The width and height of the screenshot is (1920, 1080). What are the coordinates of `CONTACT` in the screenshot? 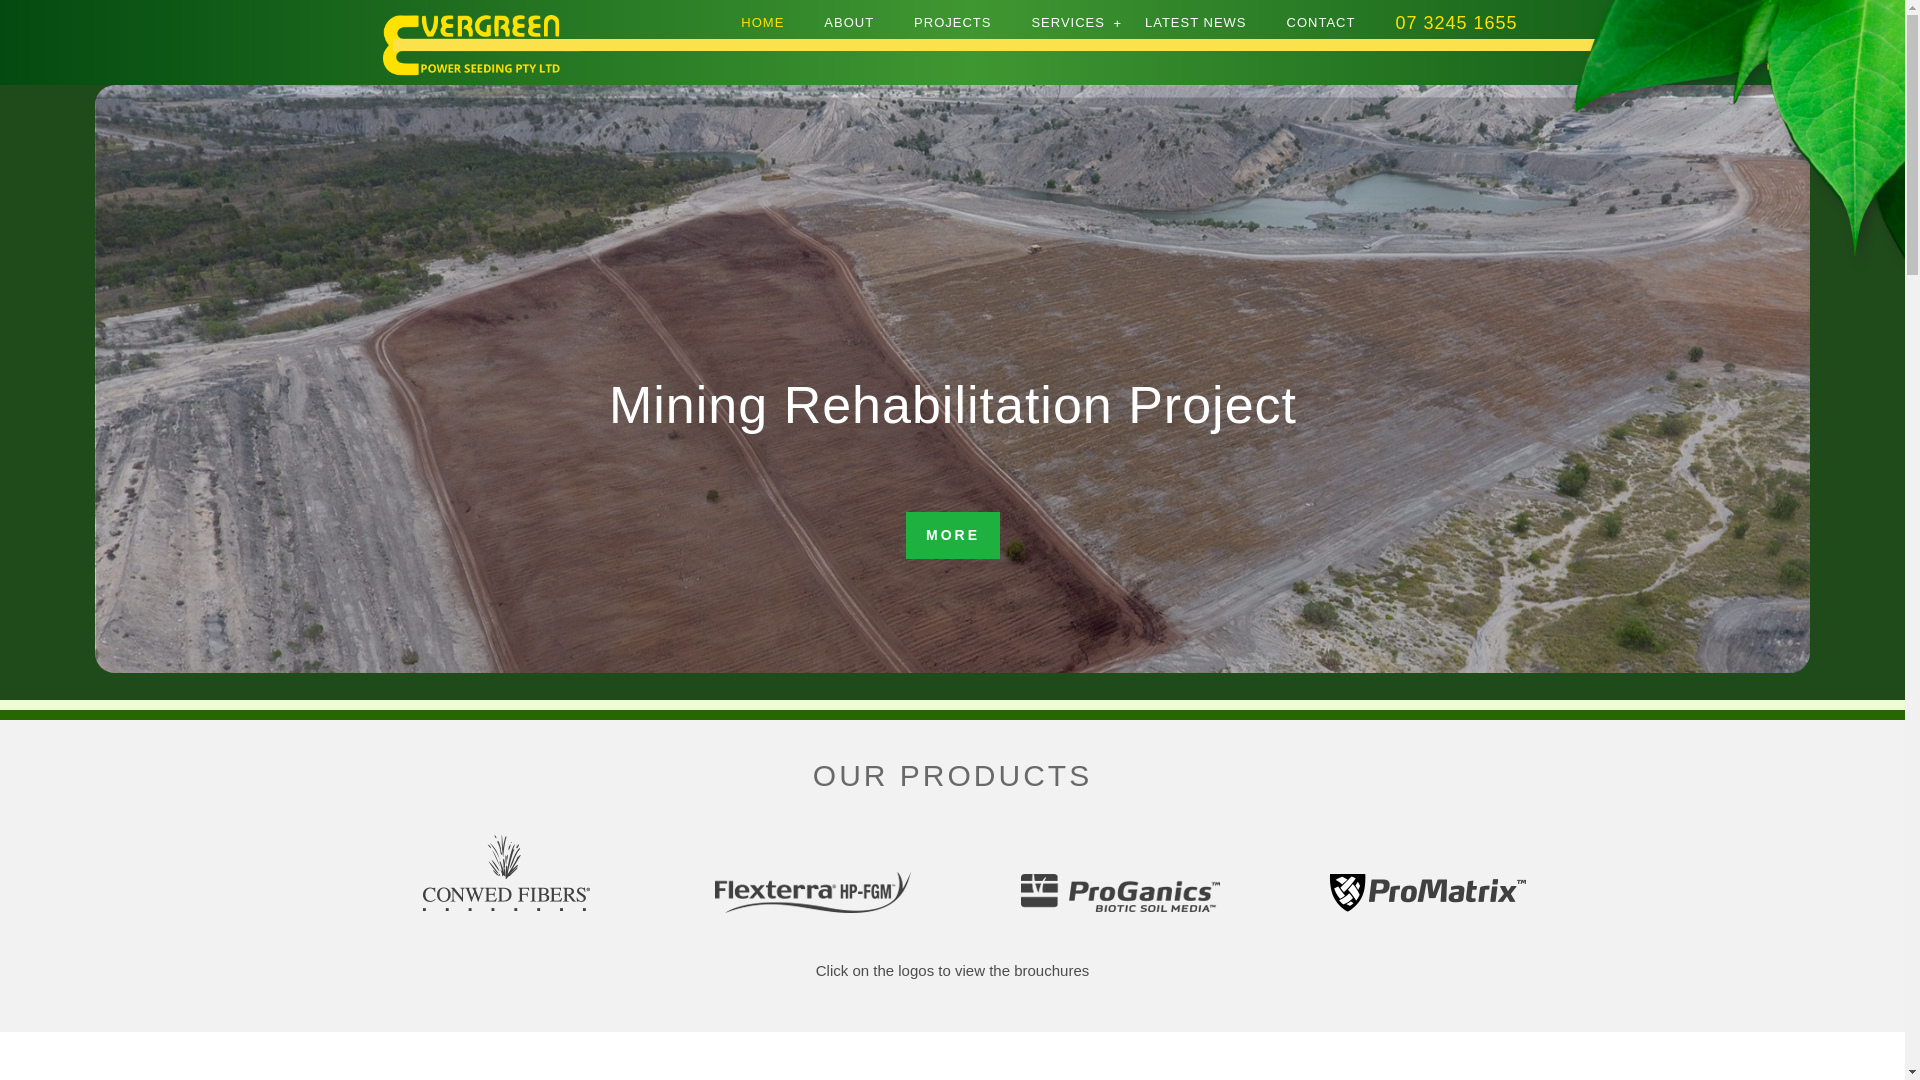 It's located at (1322, 23).